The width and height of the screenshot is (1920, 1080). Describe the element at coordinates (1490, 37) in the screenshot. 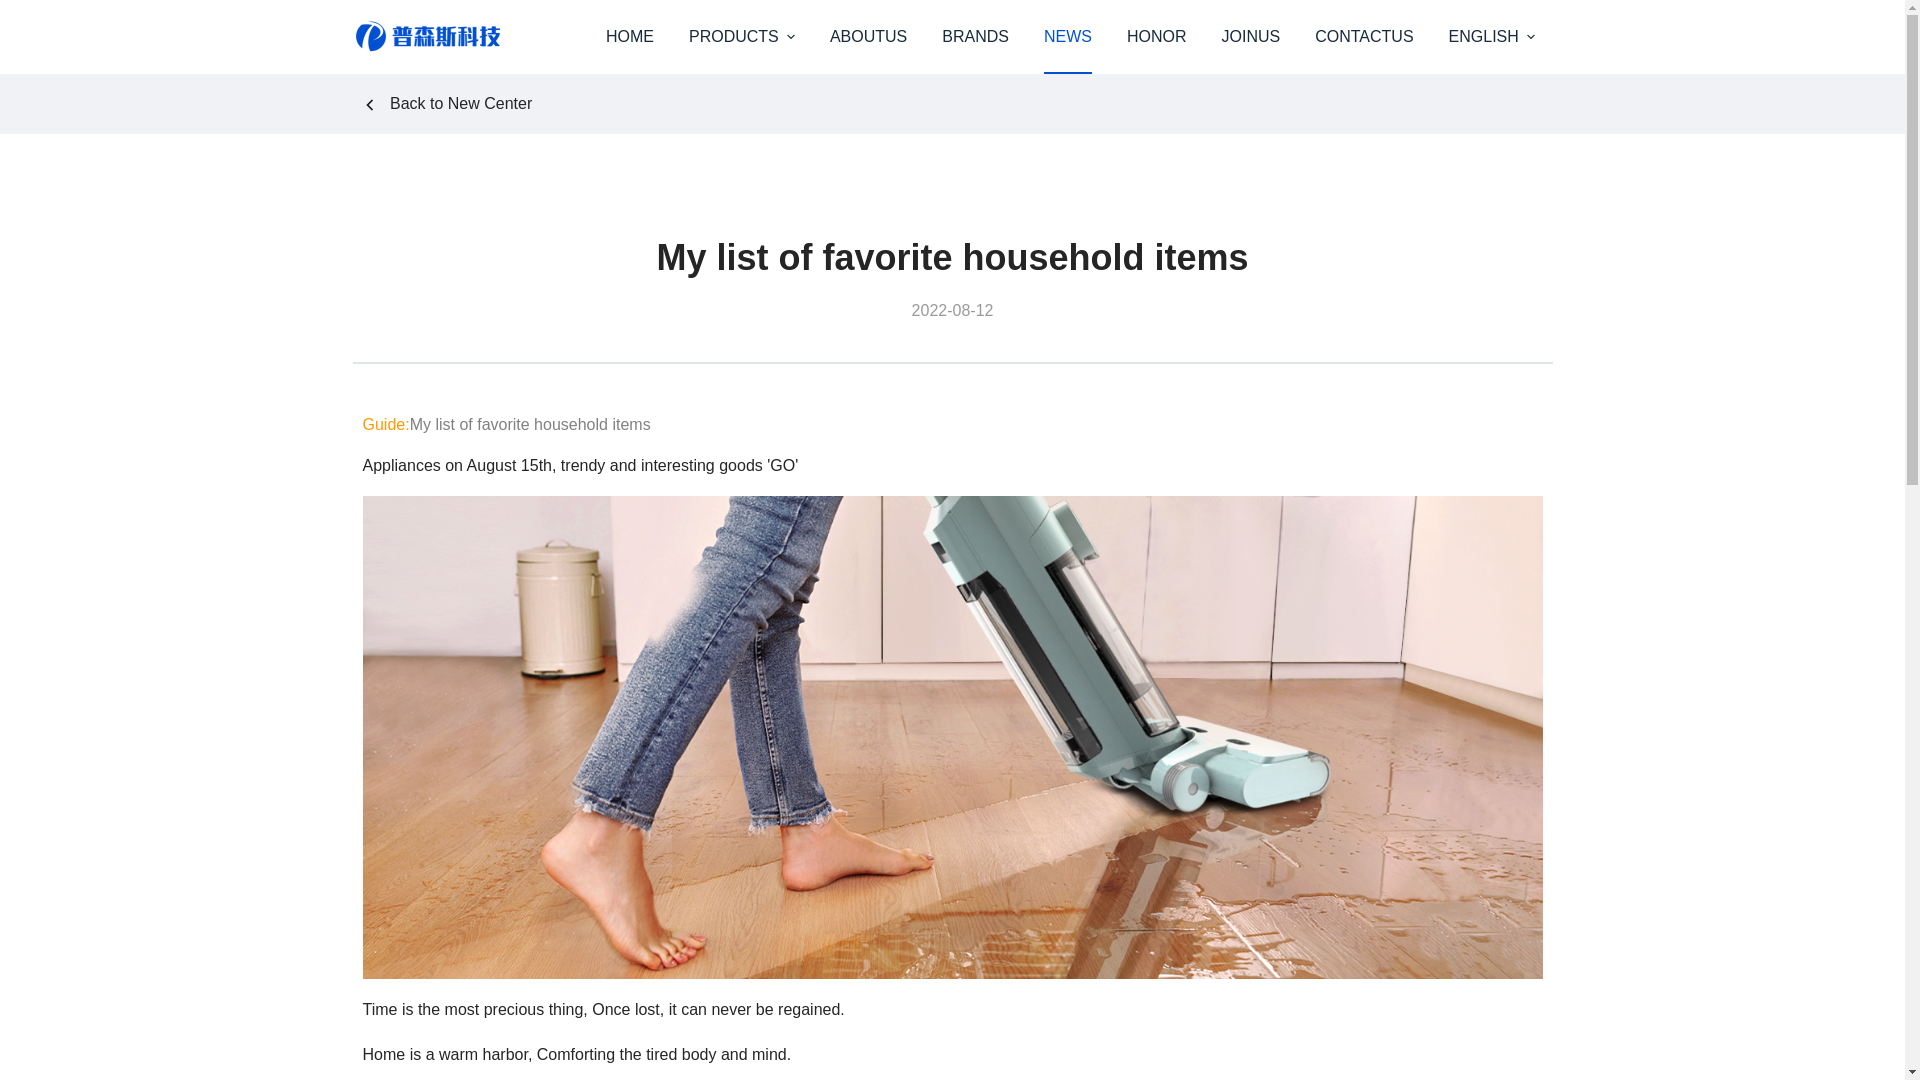

I see `ENGLISH` at that location.